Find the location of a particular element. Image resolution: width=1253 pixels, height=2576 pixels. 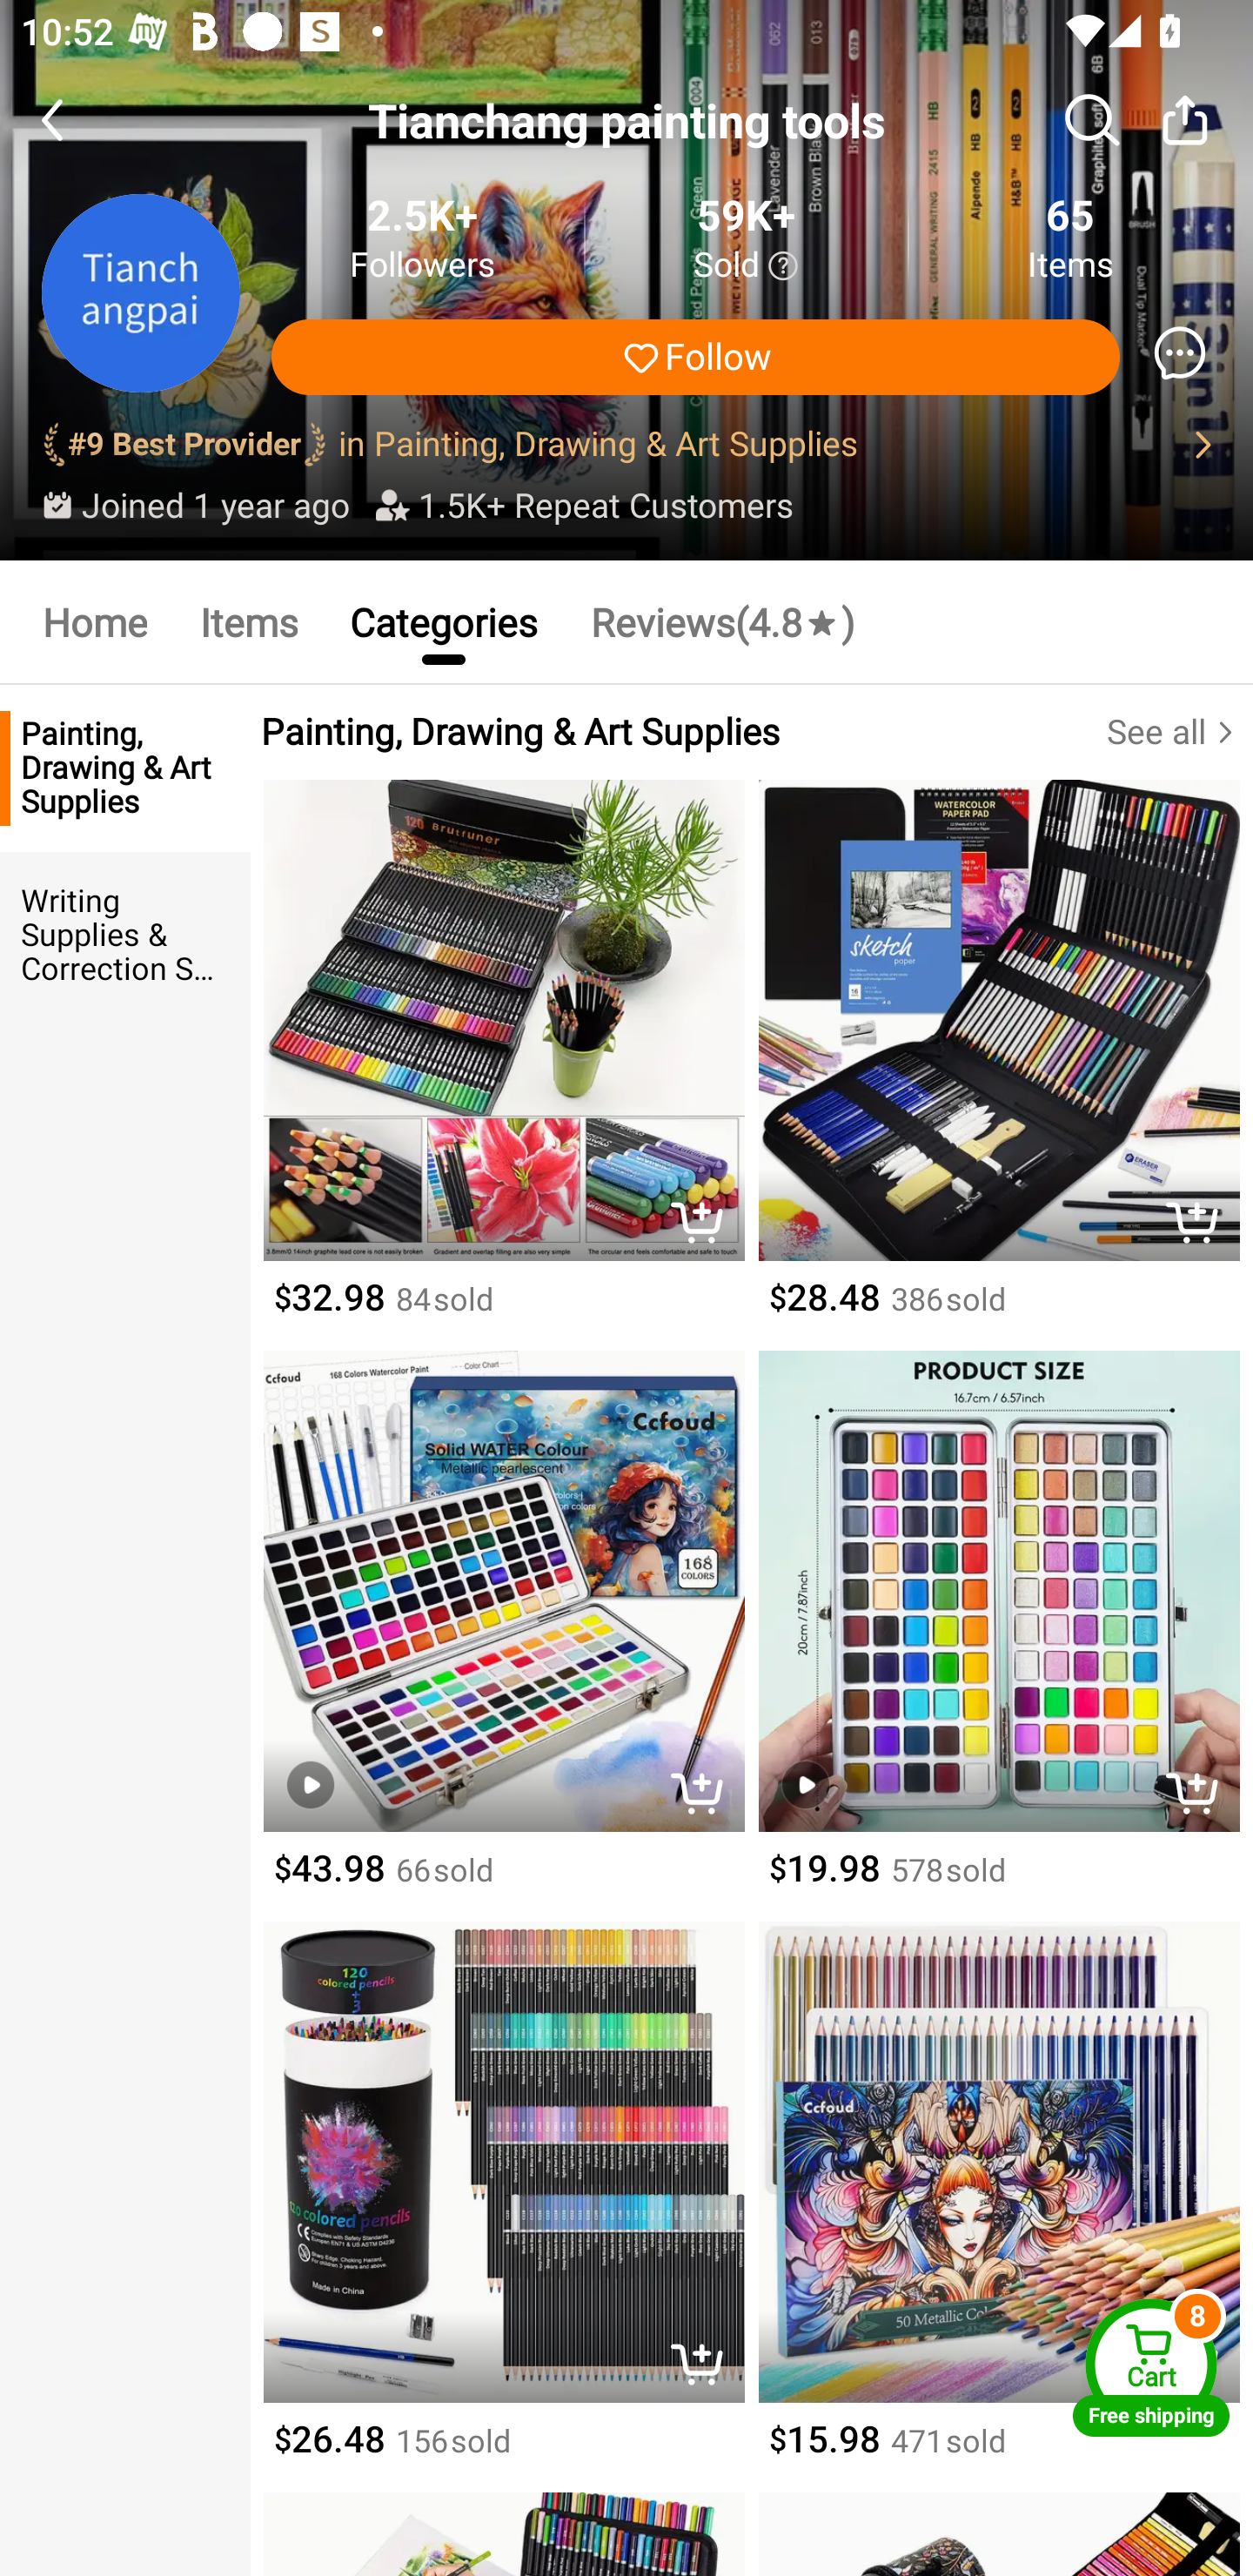

See all is located at coordinates (1180, 733).